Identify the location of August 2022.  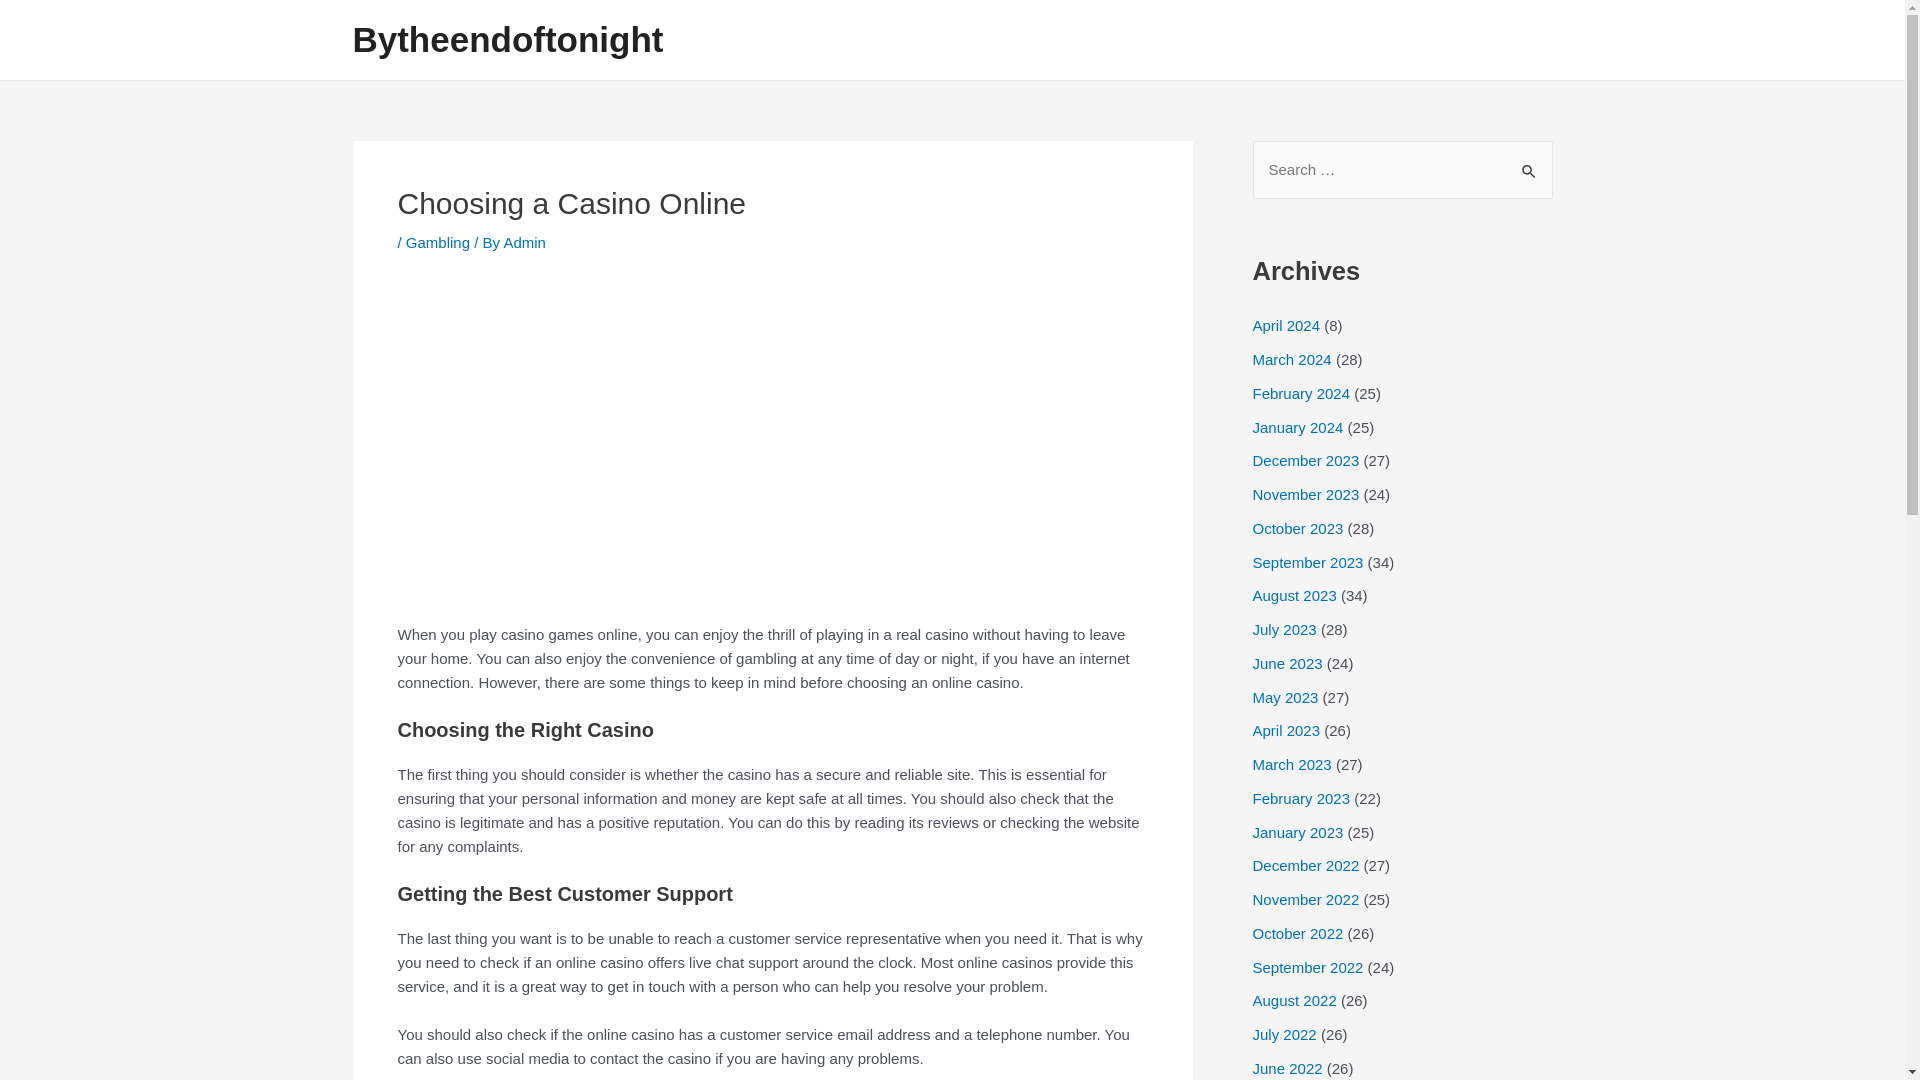
(1294, 1000).